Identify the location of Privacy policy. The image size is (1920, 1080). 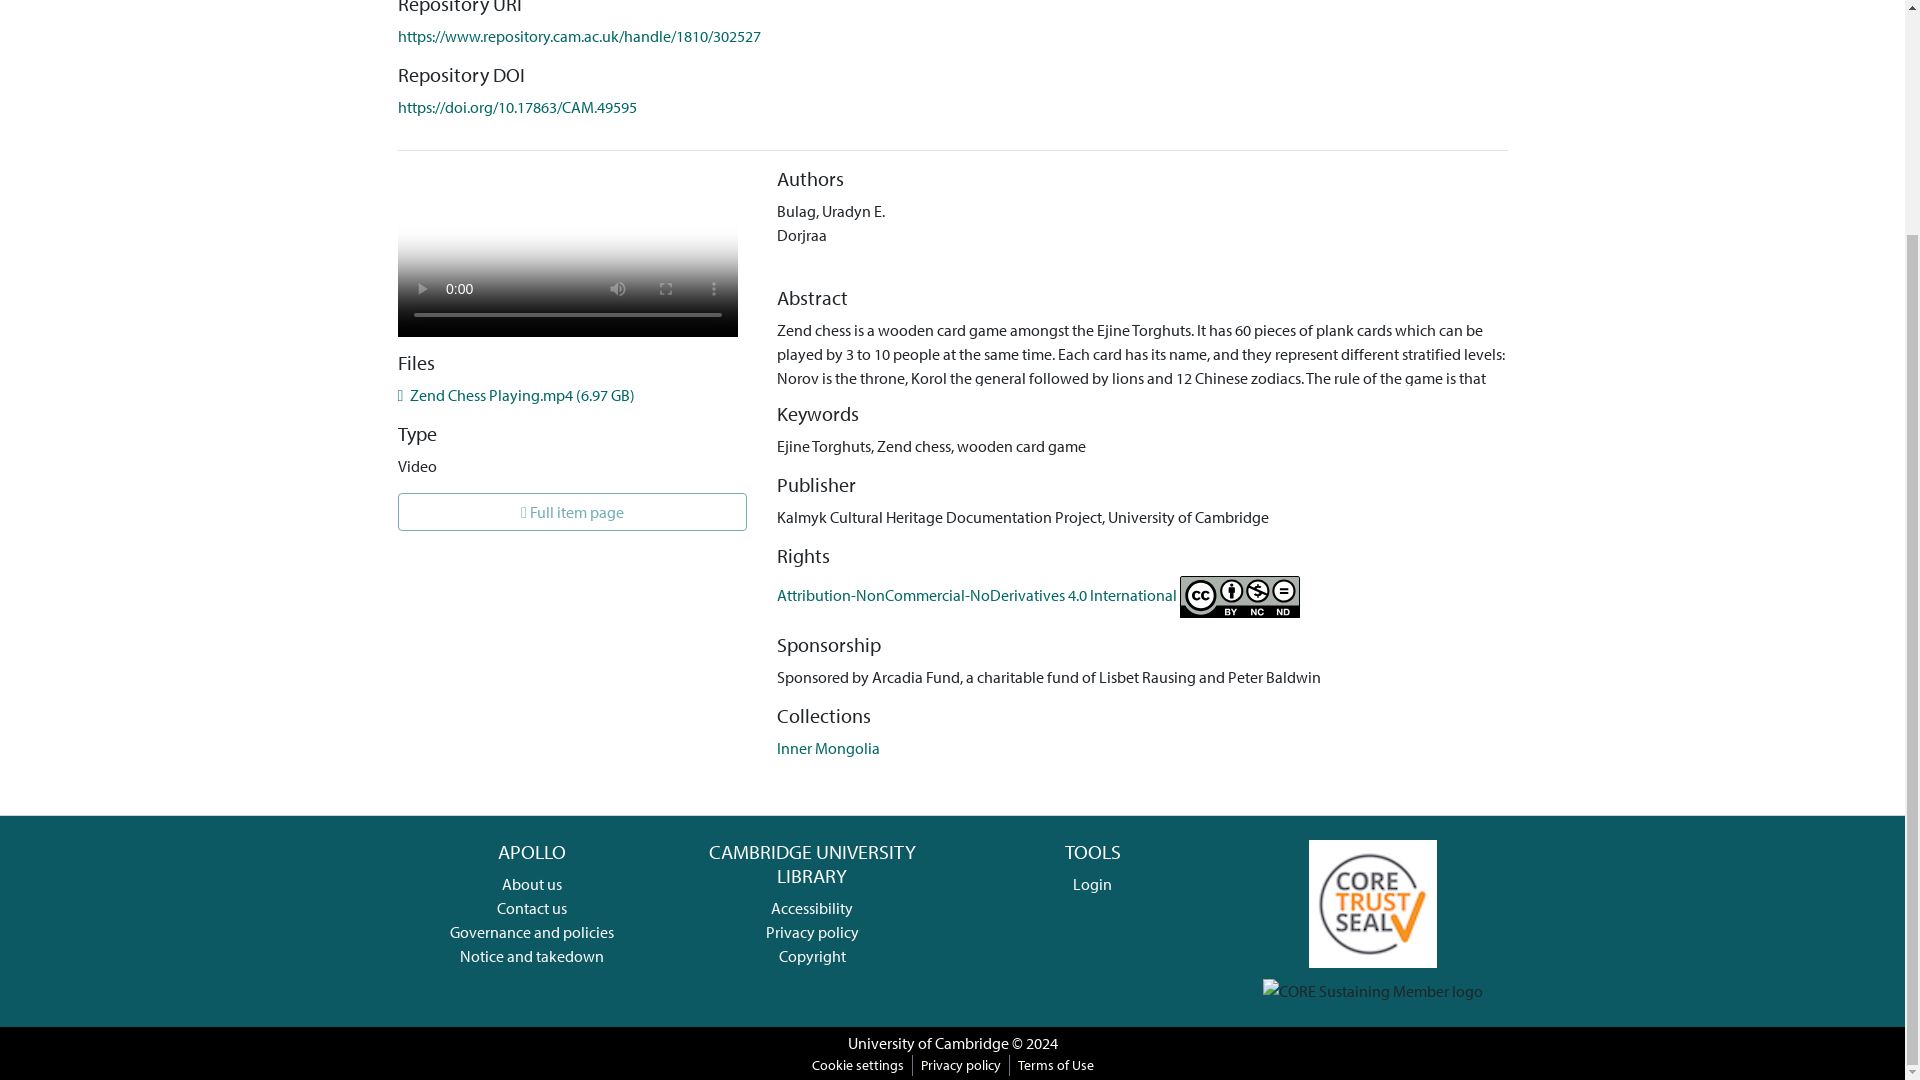
(812, 932).